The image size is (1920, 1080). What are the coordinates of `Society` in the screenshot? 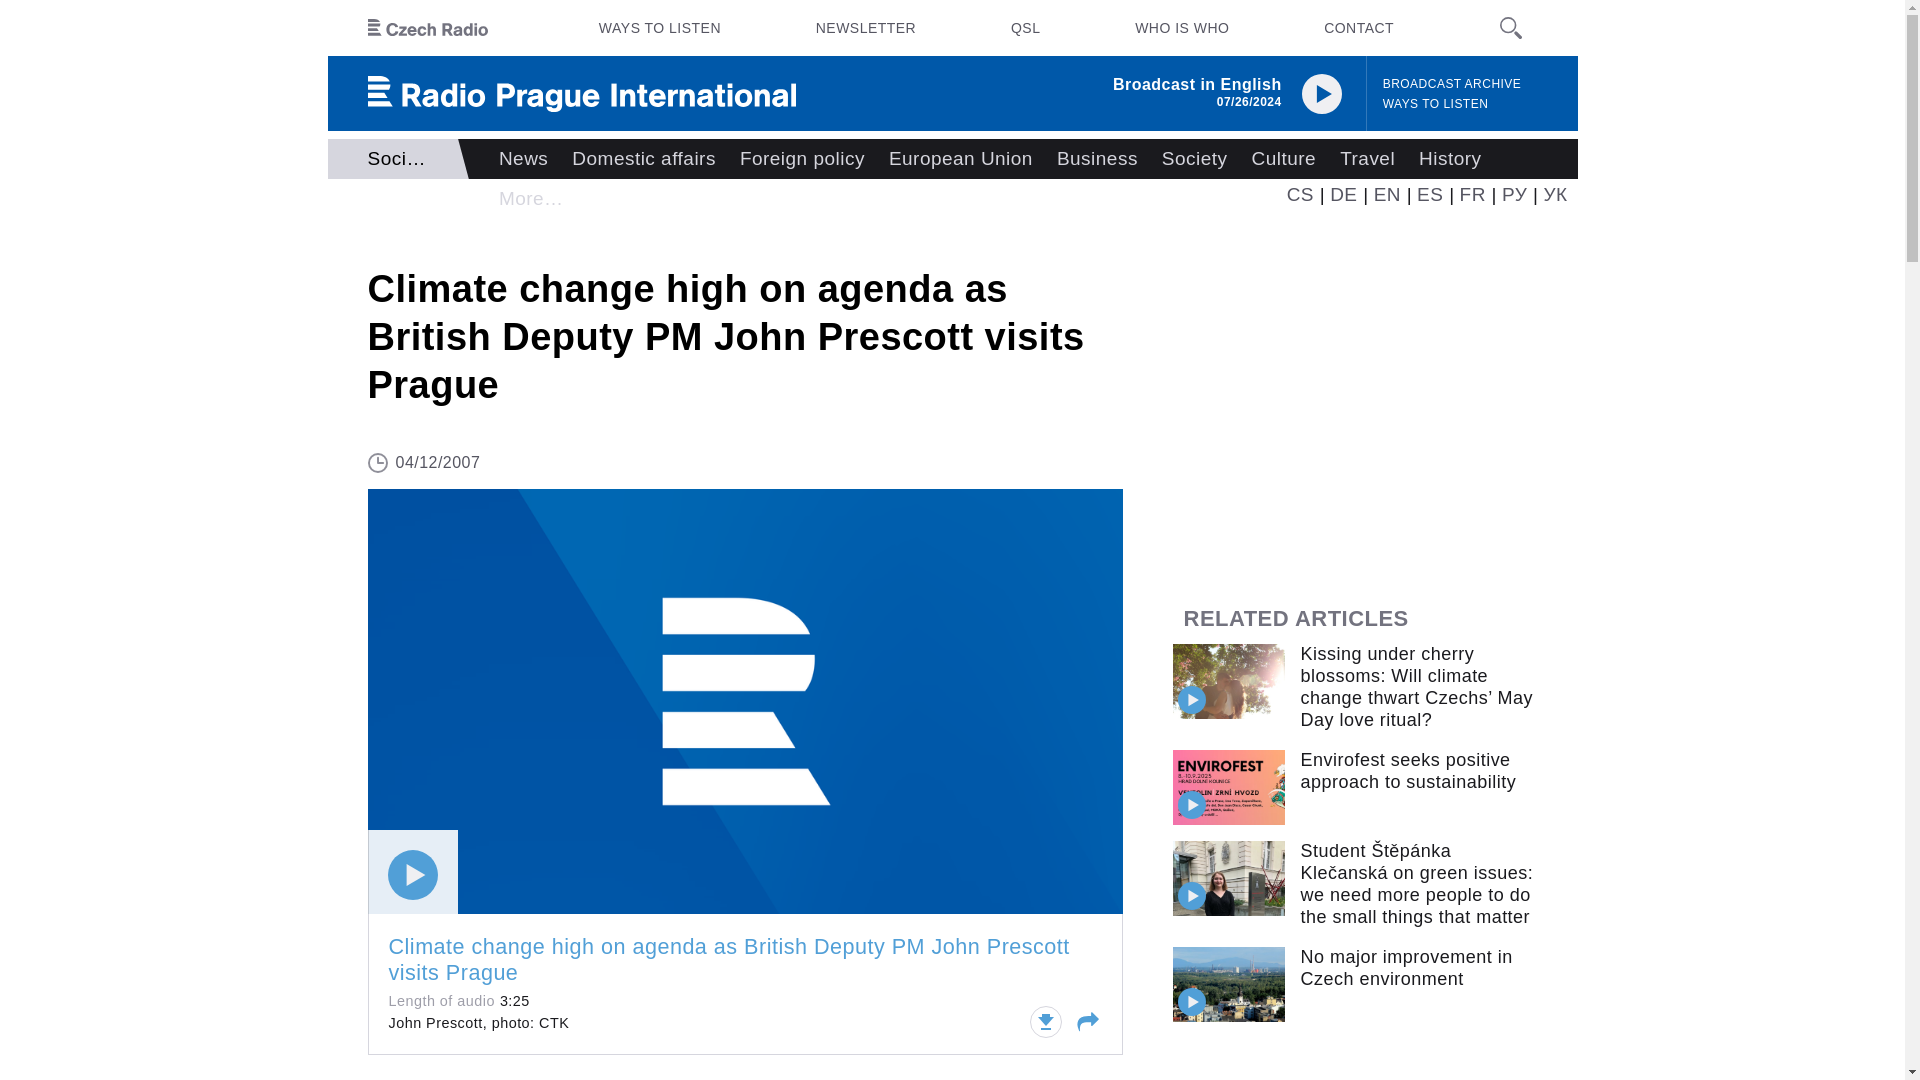 It's located at (1195, 159).